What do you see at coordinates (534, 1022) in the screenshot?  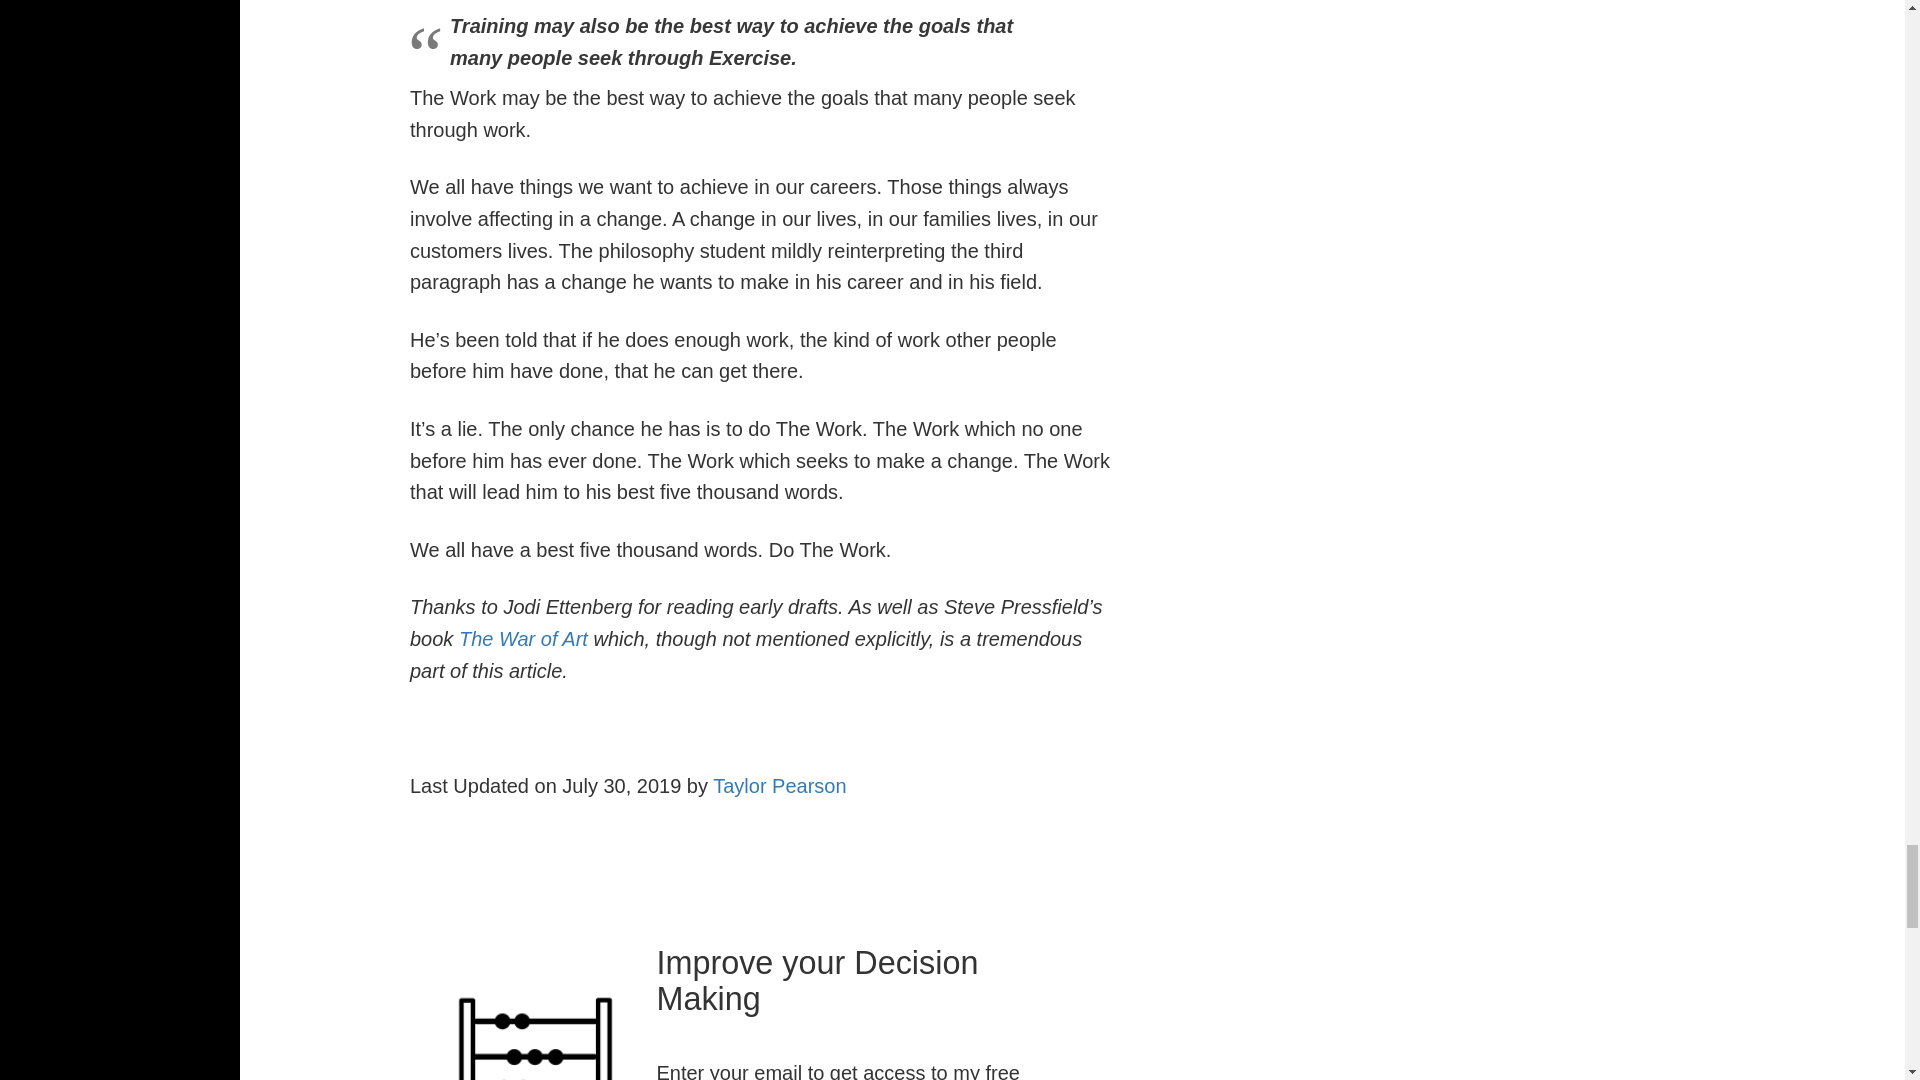 I see `111924-200` at bounding box center [534, 1022].